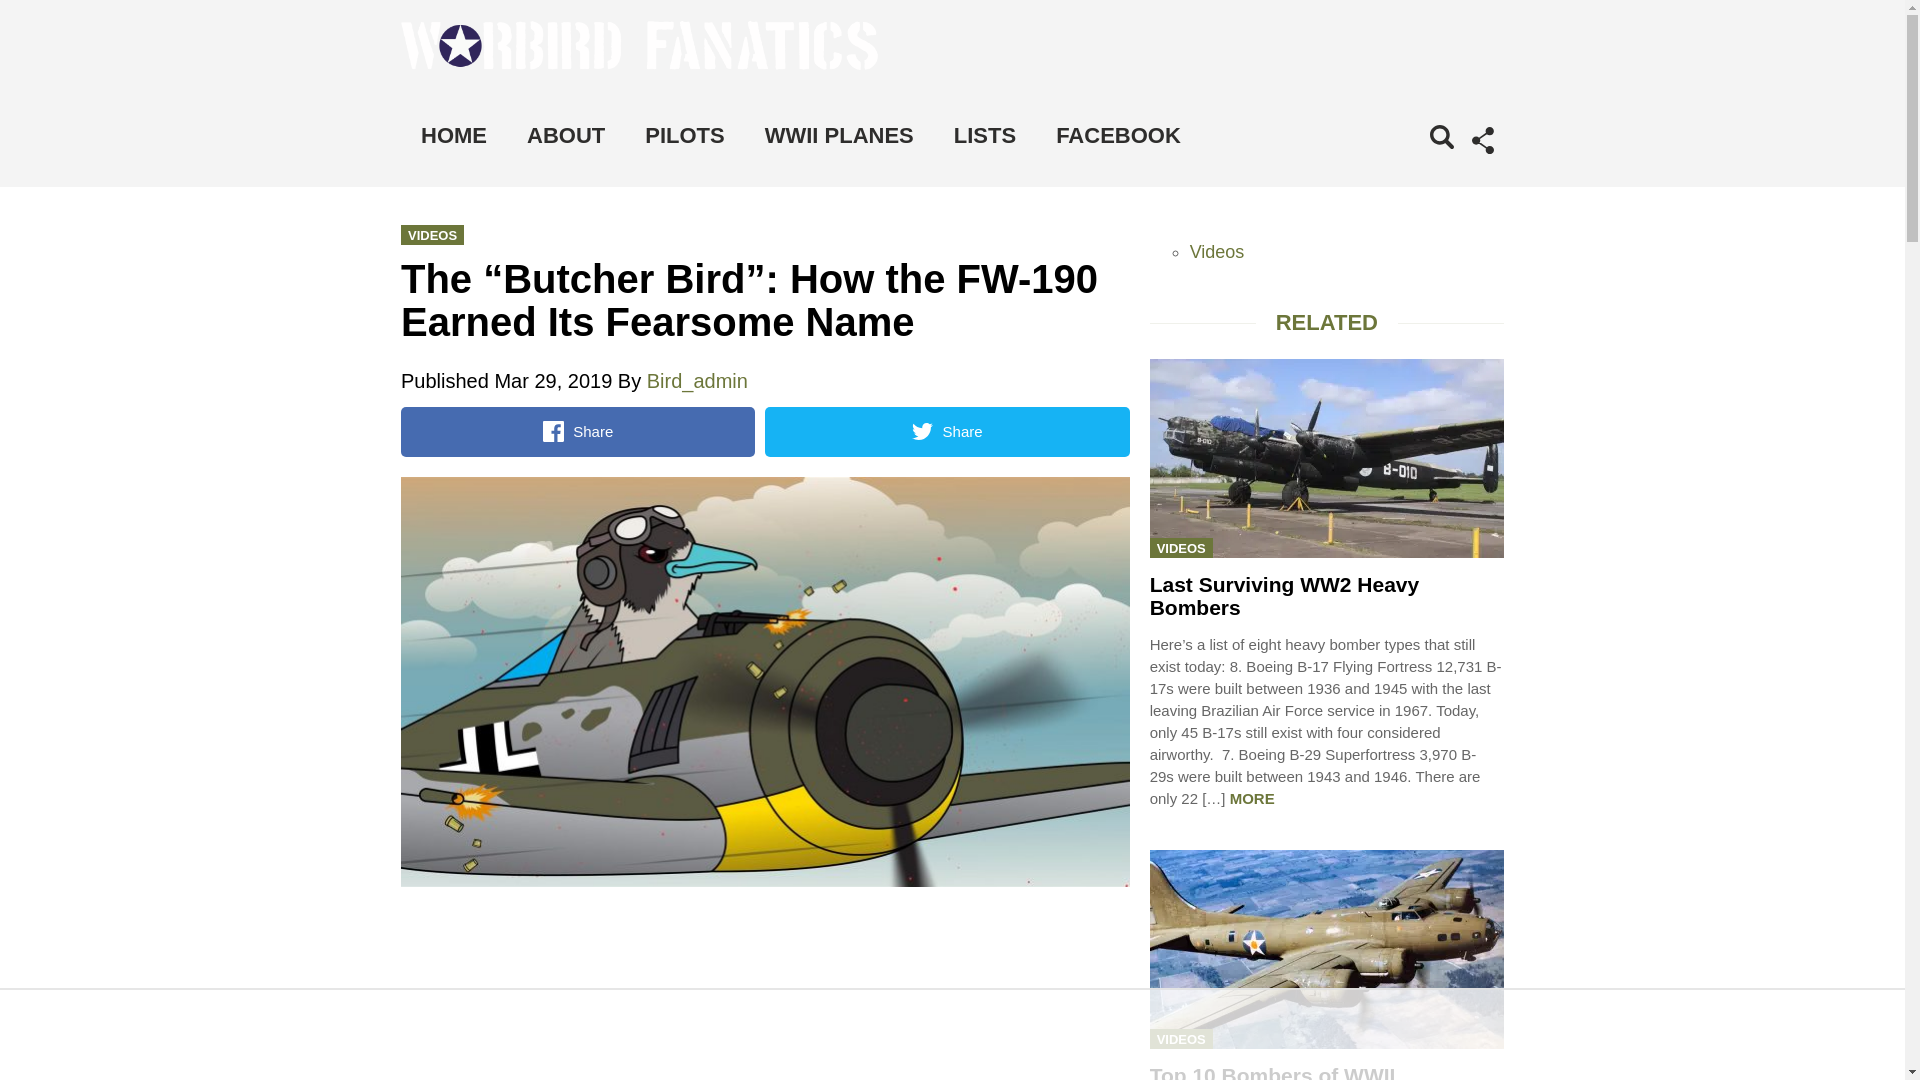  I want to click on LISTS, so click(984, 136).